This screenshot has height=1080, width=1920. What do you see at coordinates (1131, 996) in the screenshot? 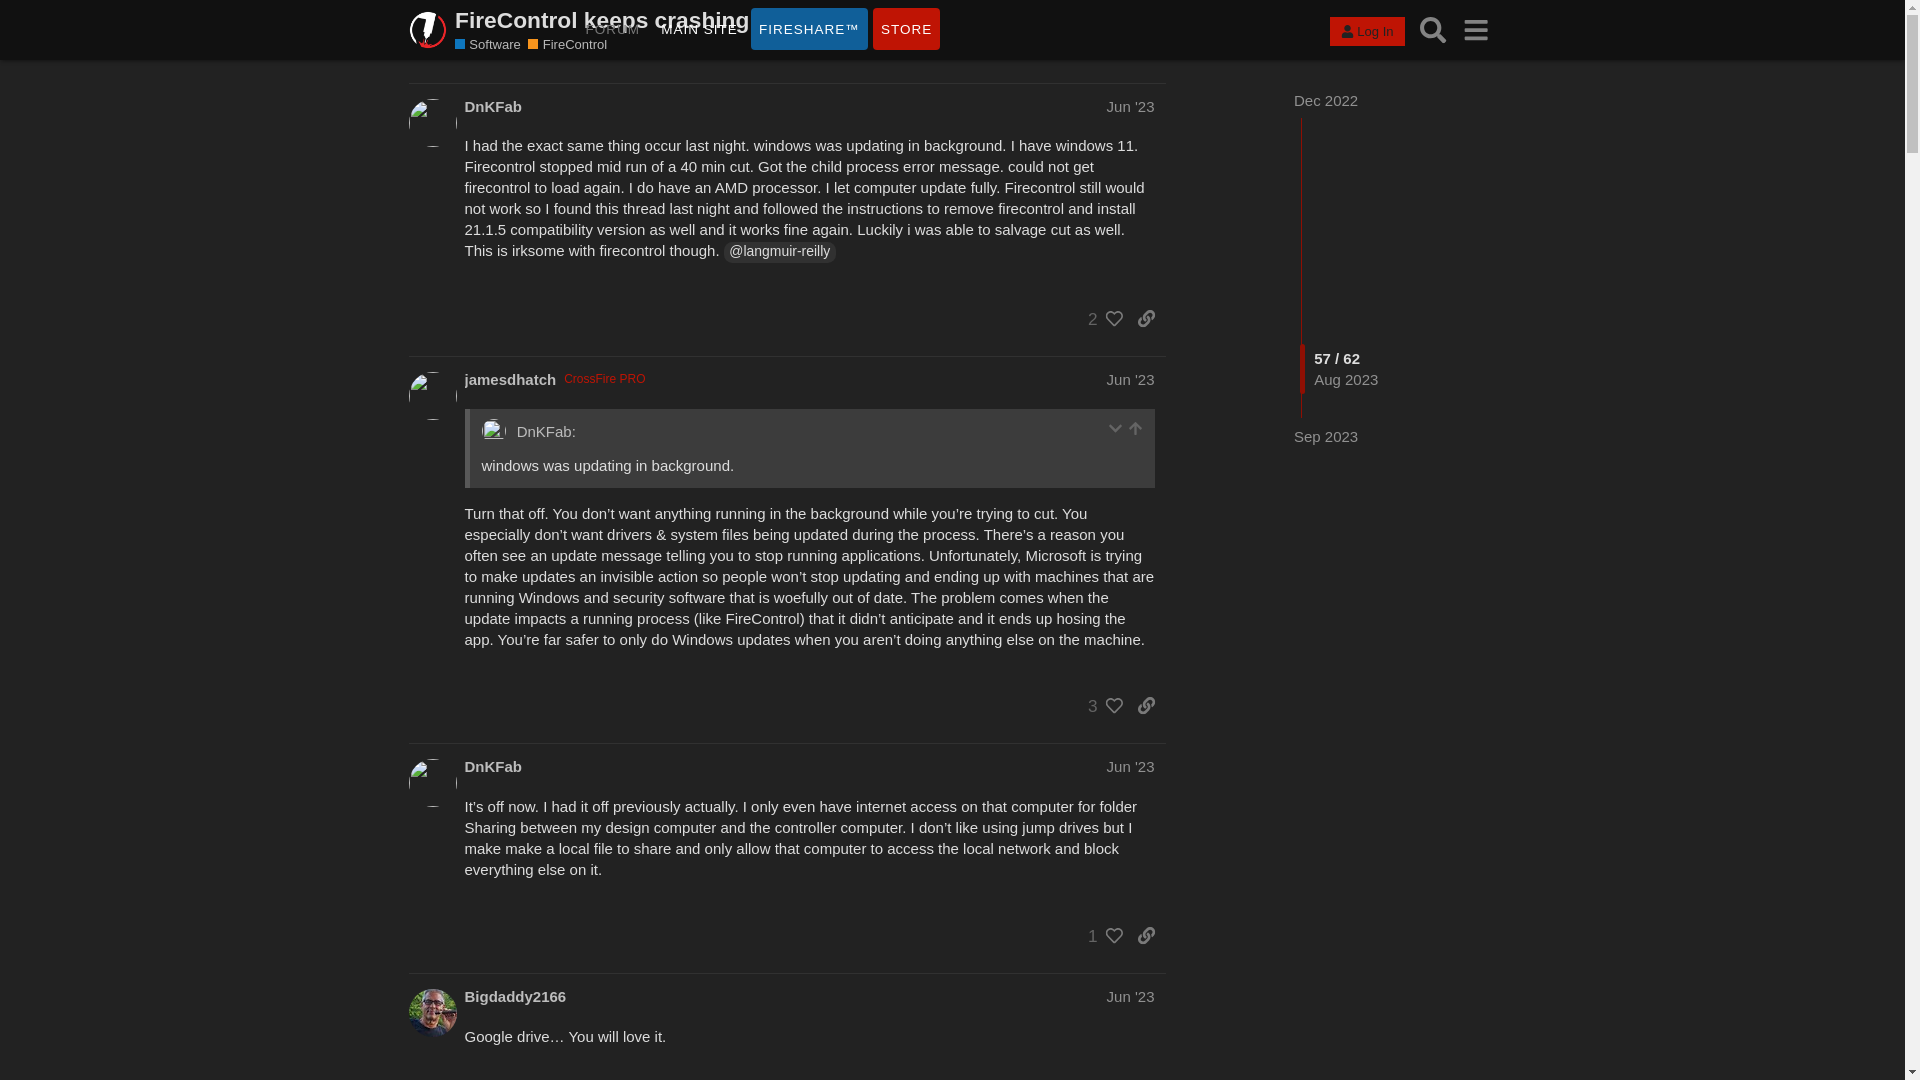
I see `Jun '23` at bounding box center [1131, 996].